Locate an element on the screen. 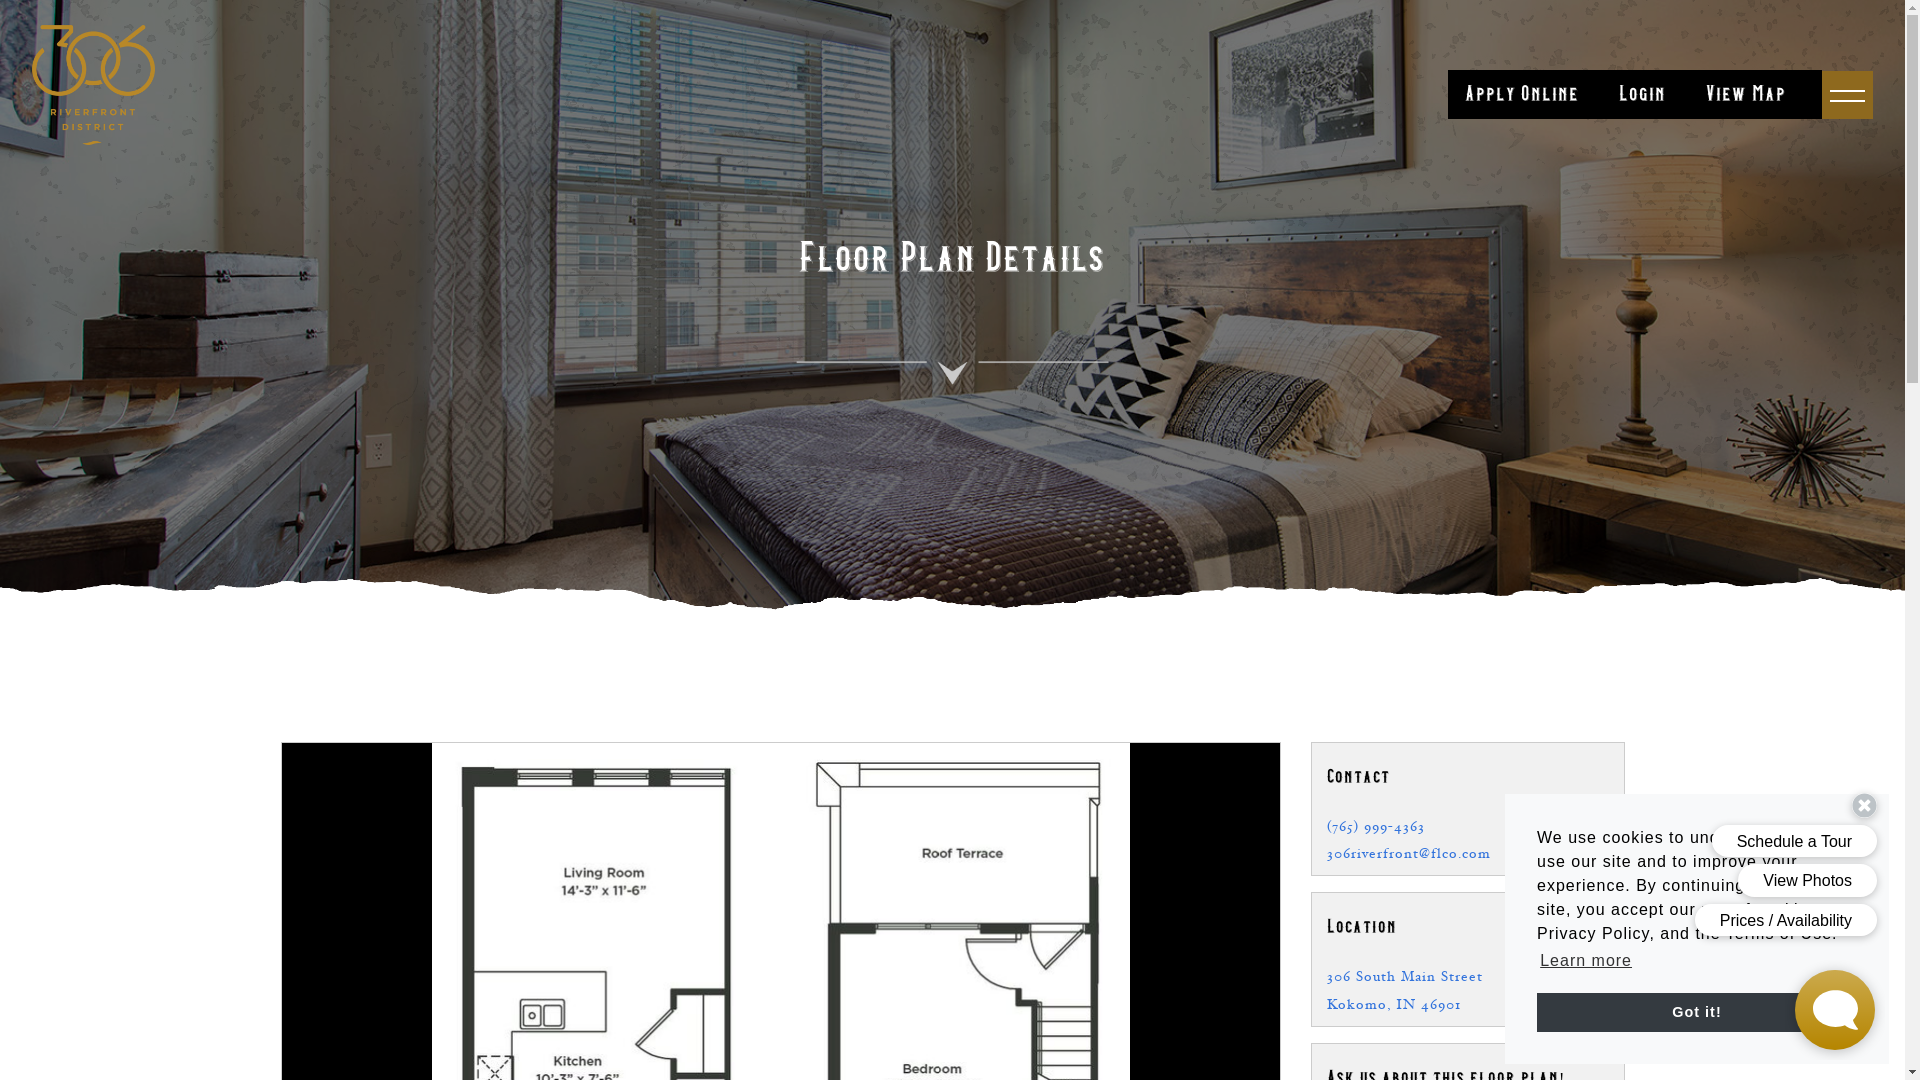  View Map is located at coordinates (1746, 94).